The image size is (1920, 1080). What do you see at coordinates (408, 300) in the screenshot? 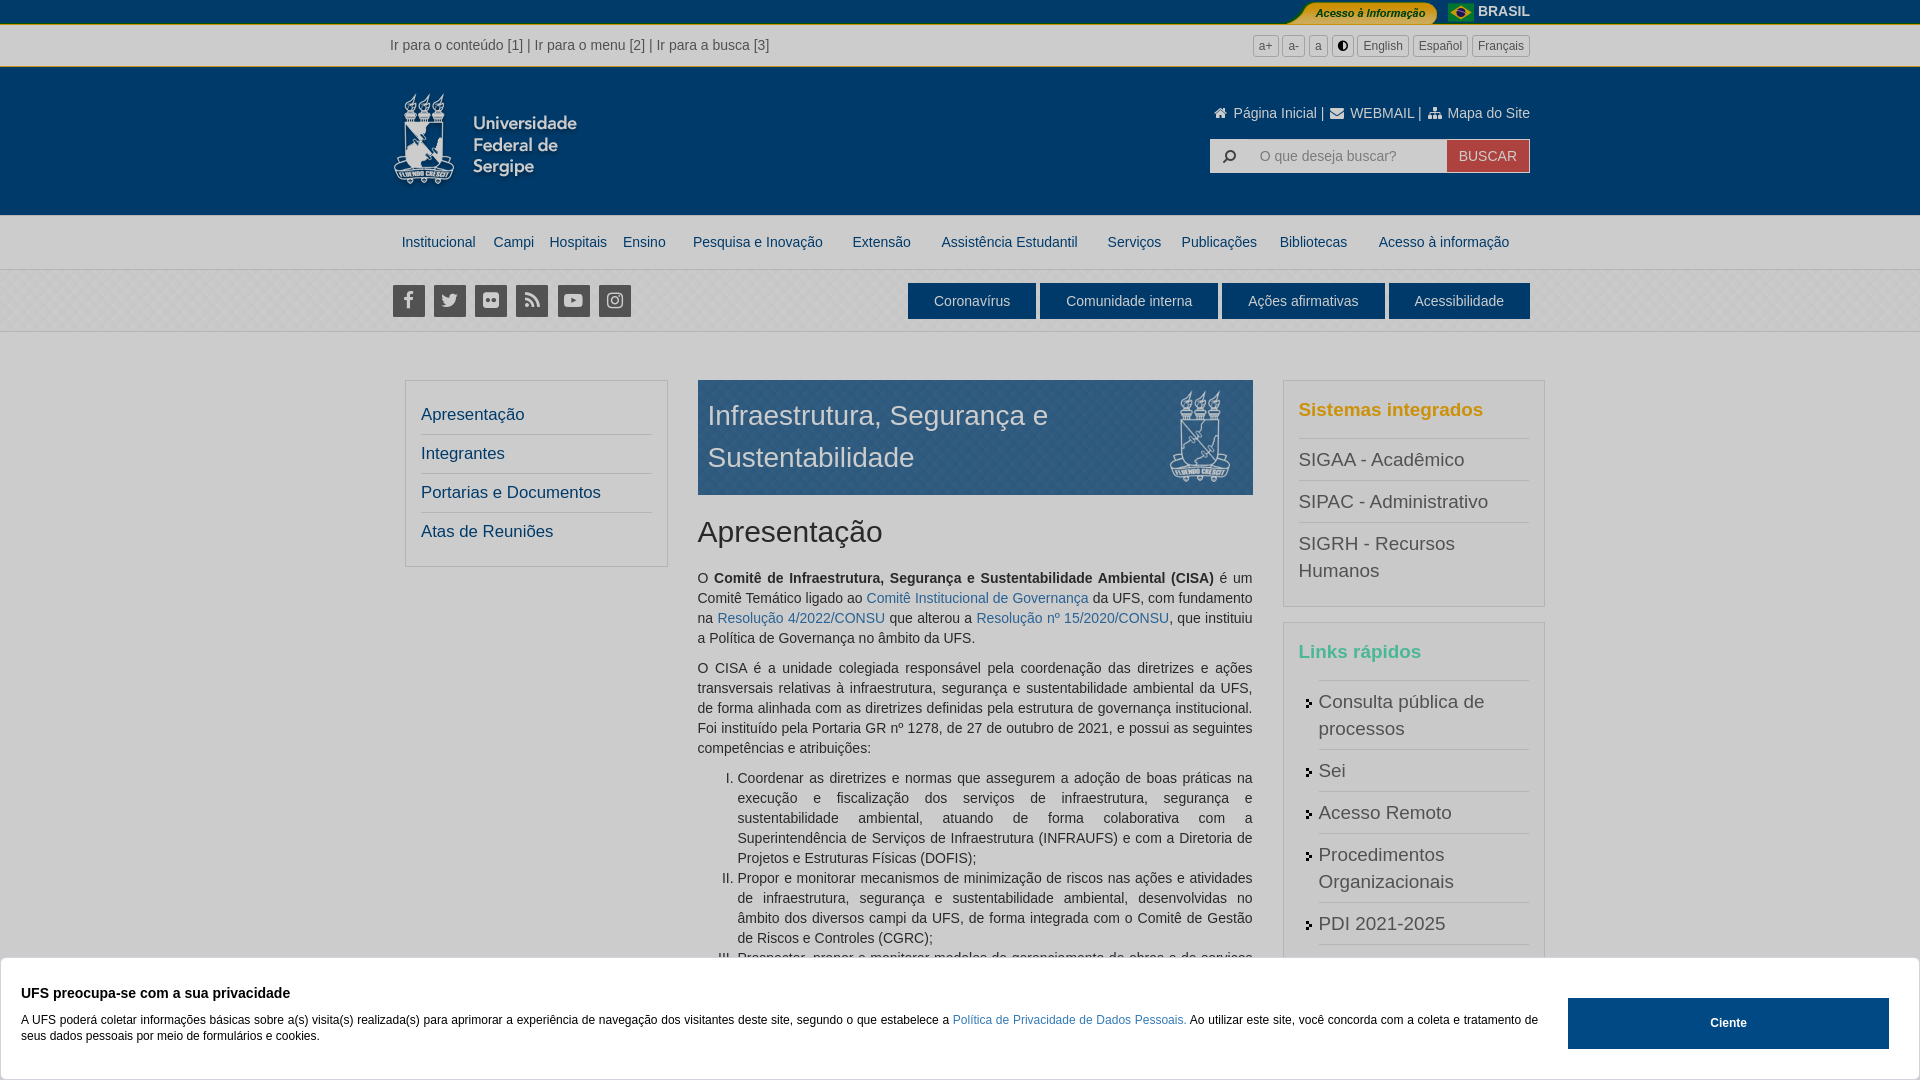
I see `Facebook` at bounding box center [408, 300].